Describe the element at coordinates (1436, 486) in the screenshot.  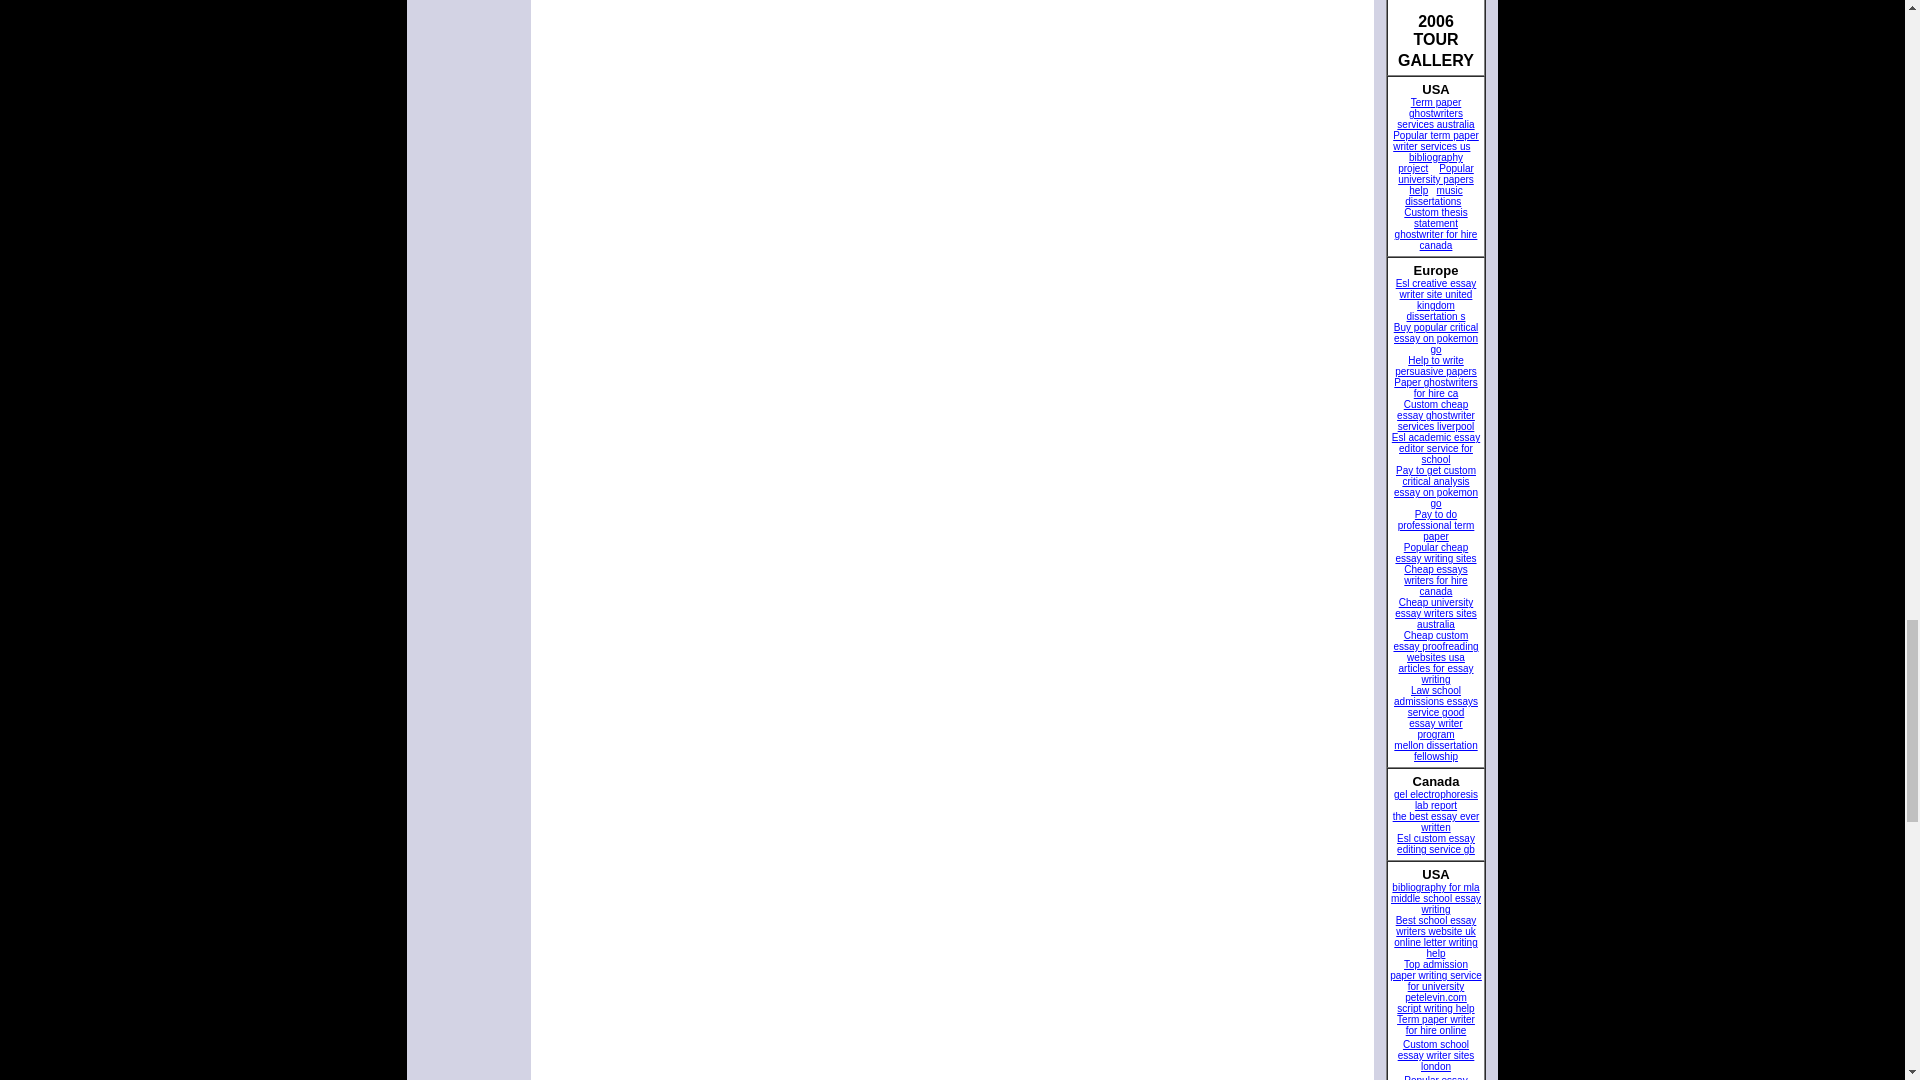
I see `Pay to get custom critical analysis essay on pokemon go` at that location.